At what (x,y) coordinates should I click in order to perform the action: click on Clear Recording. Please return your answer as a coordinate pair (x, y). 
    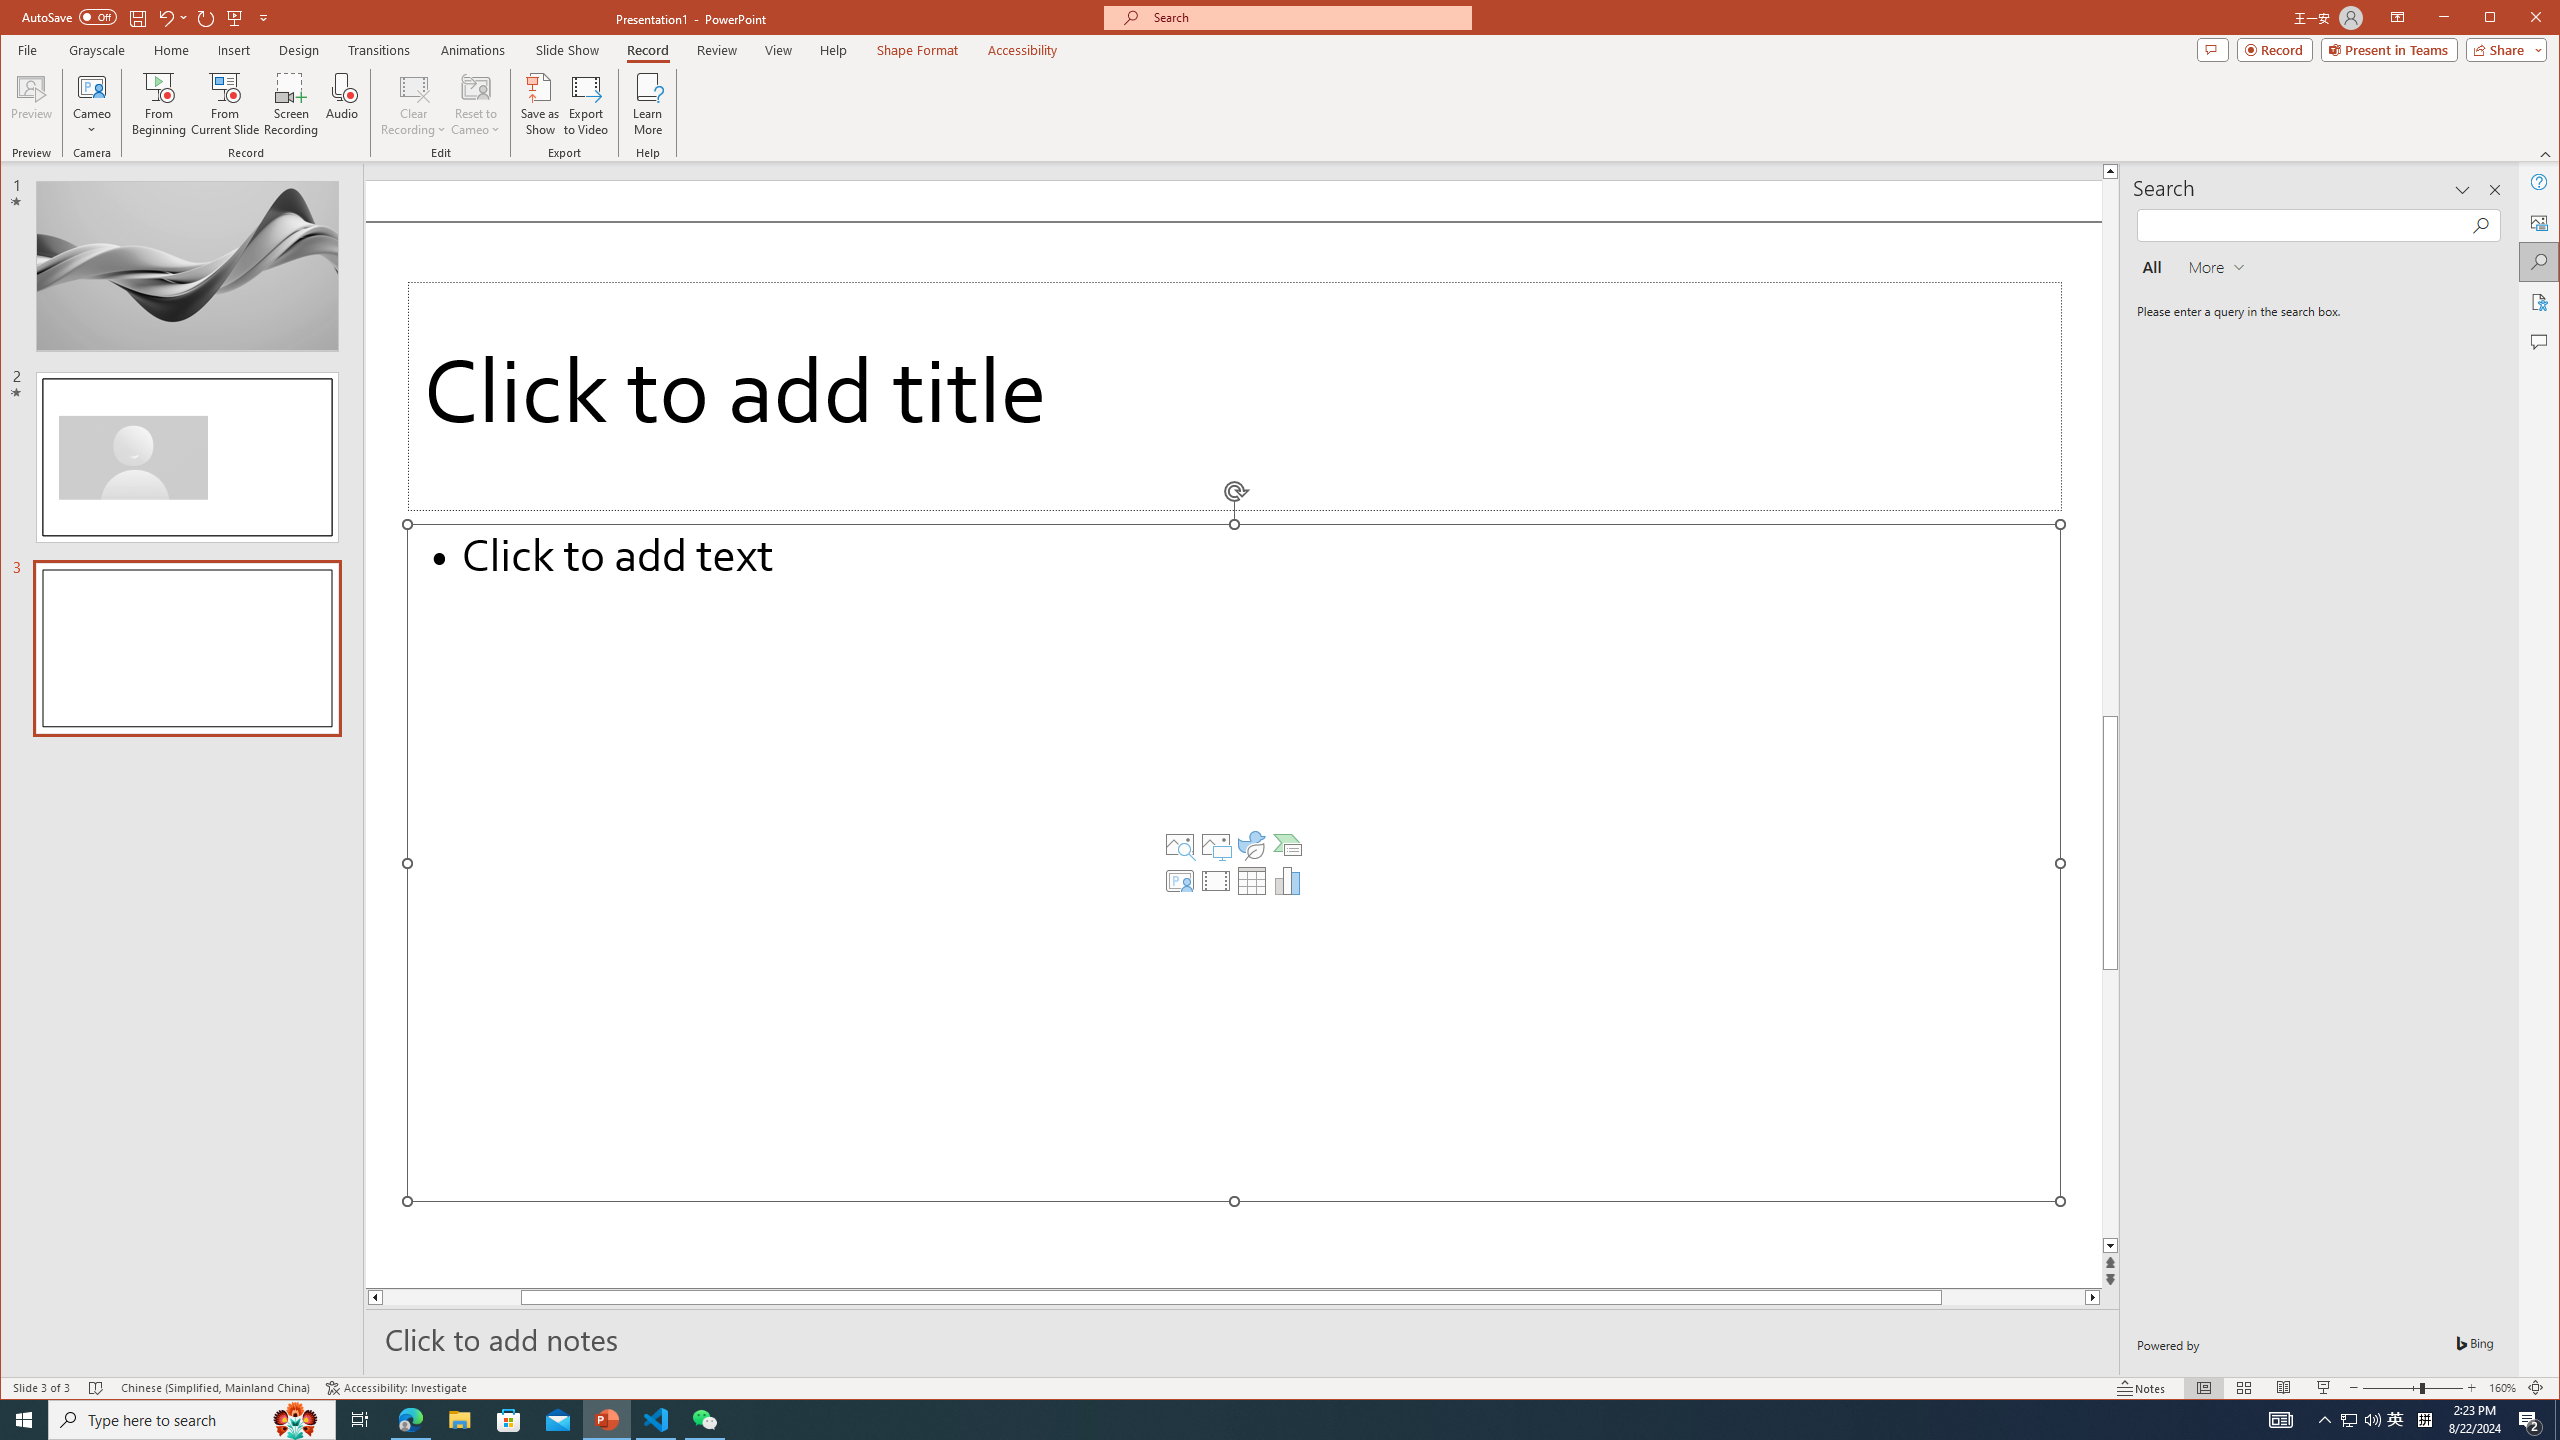
    Looking at the image, I should click on (413, 104).